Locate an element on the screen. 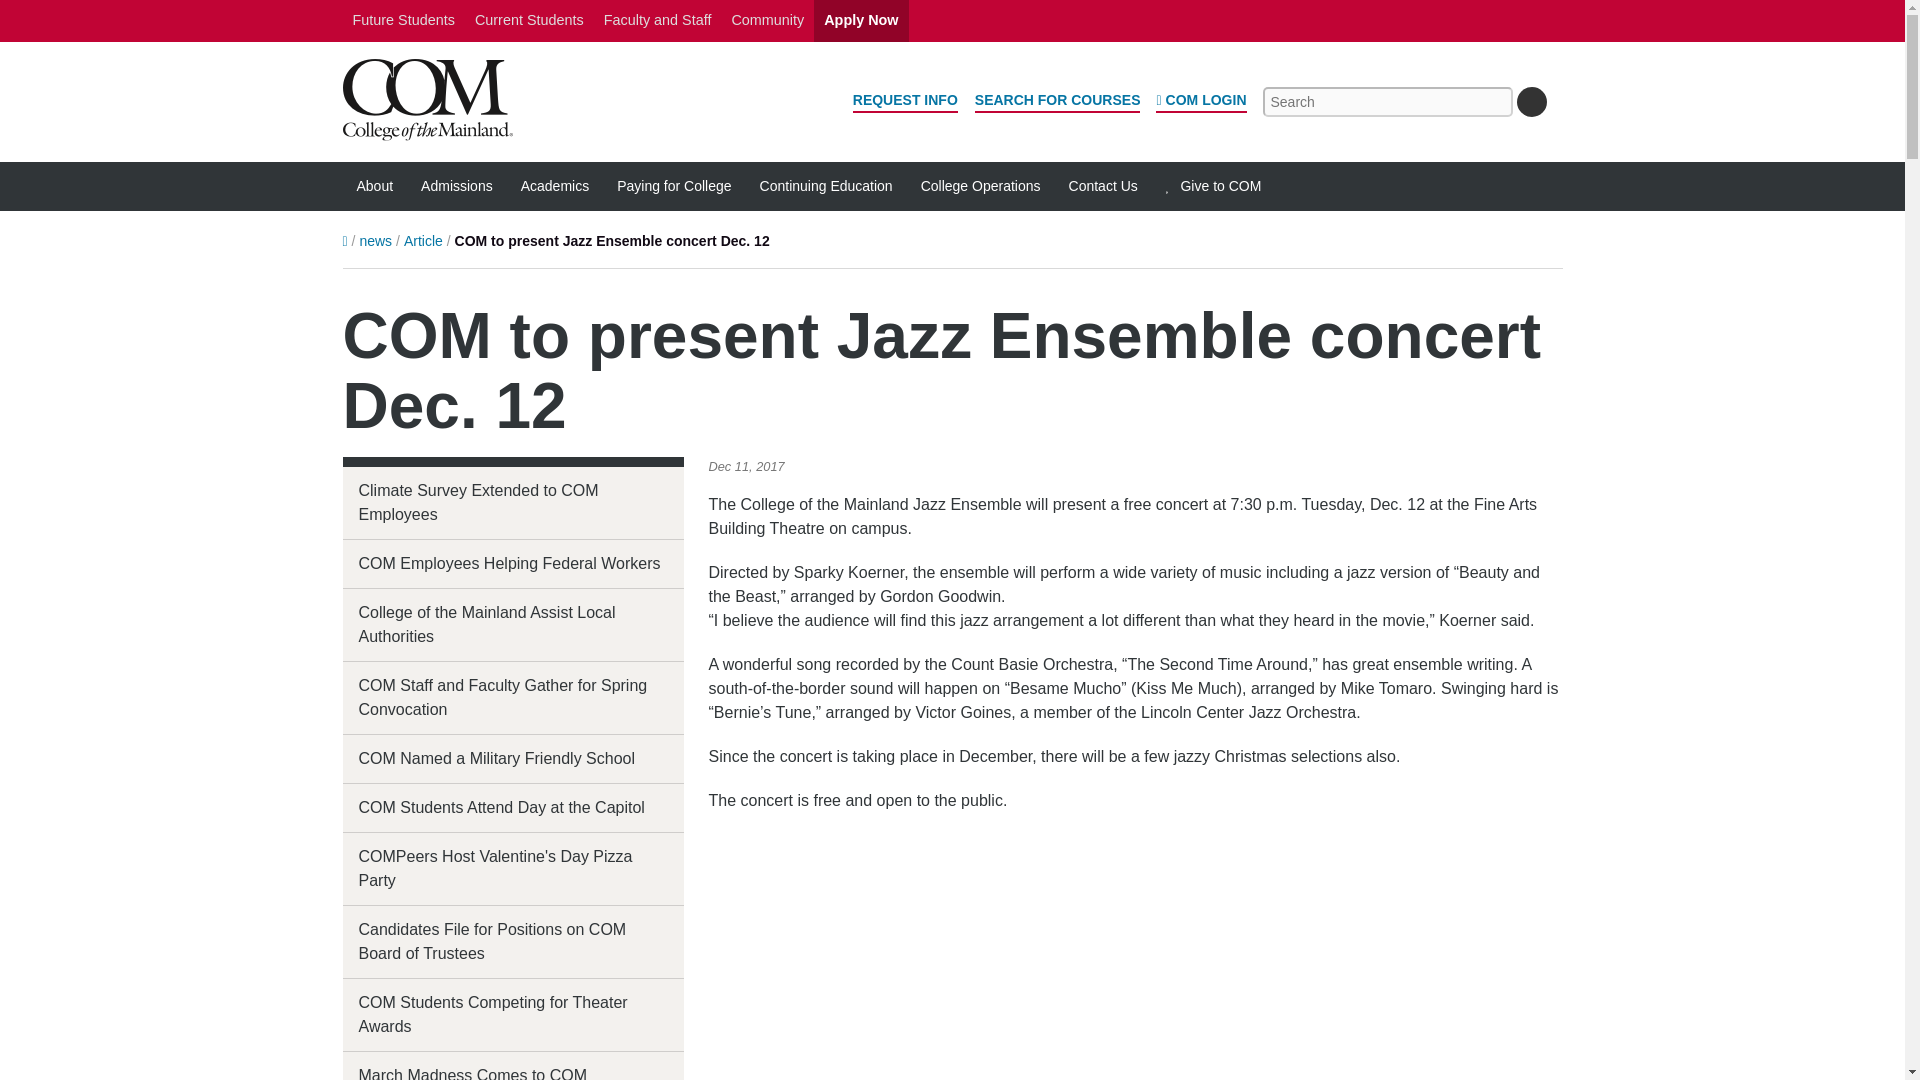 This screenshot has height=1080, width=1920. Admissions is located at coordinates (456, 186).